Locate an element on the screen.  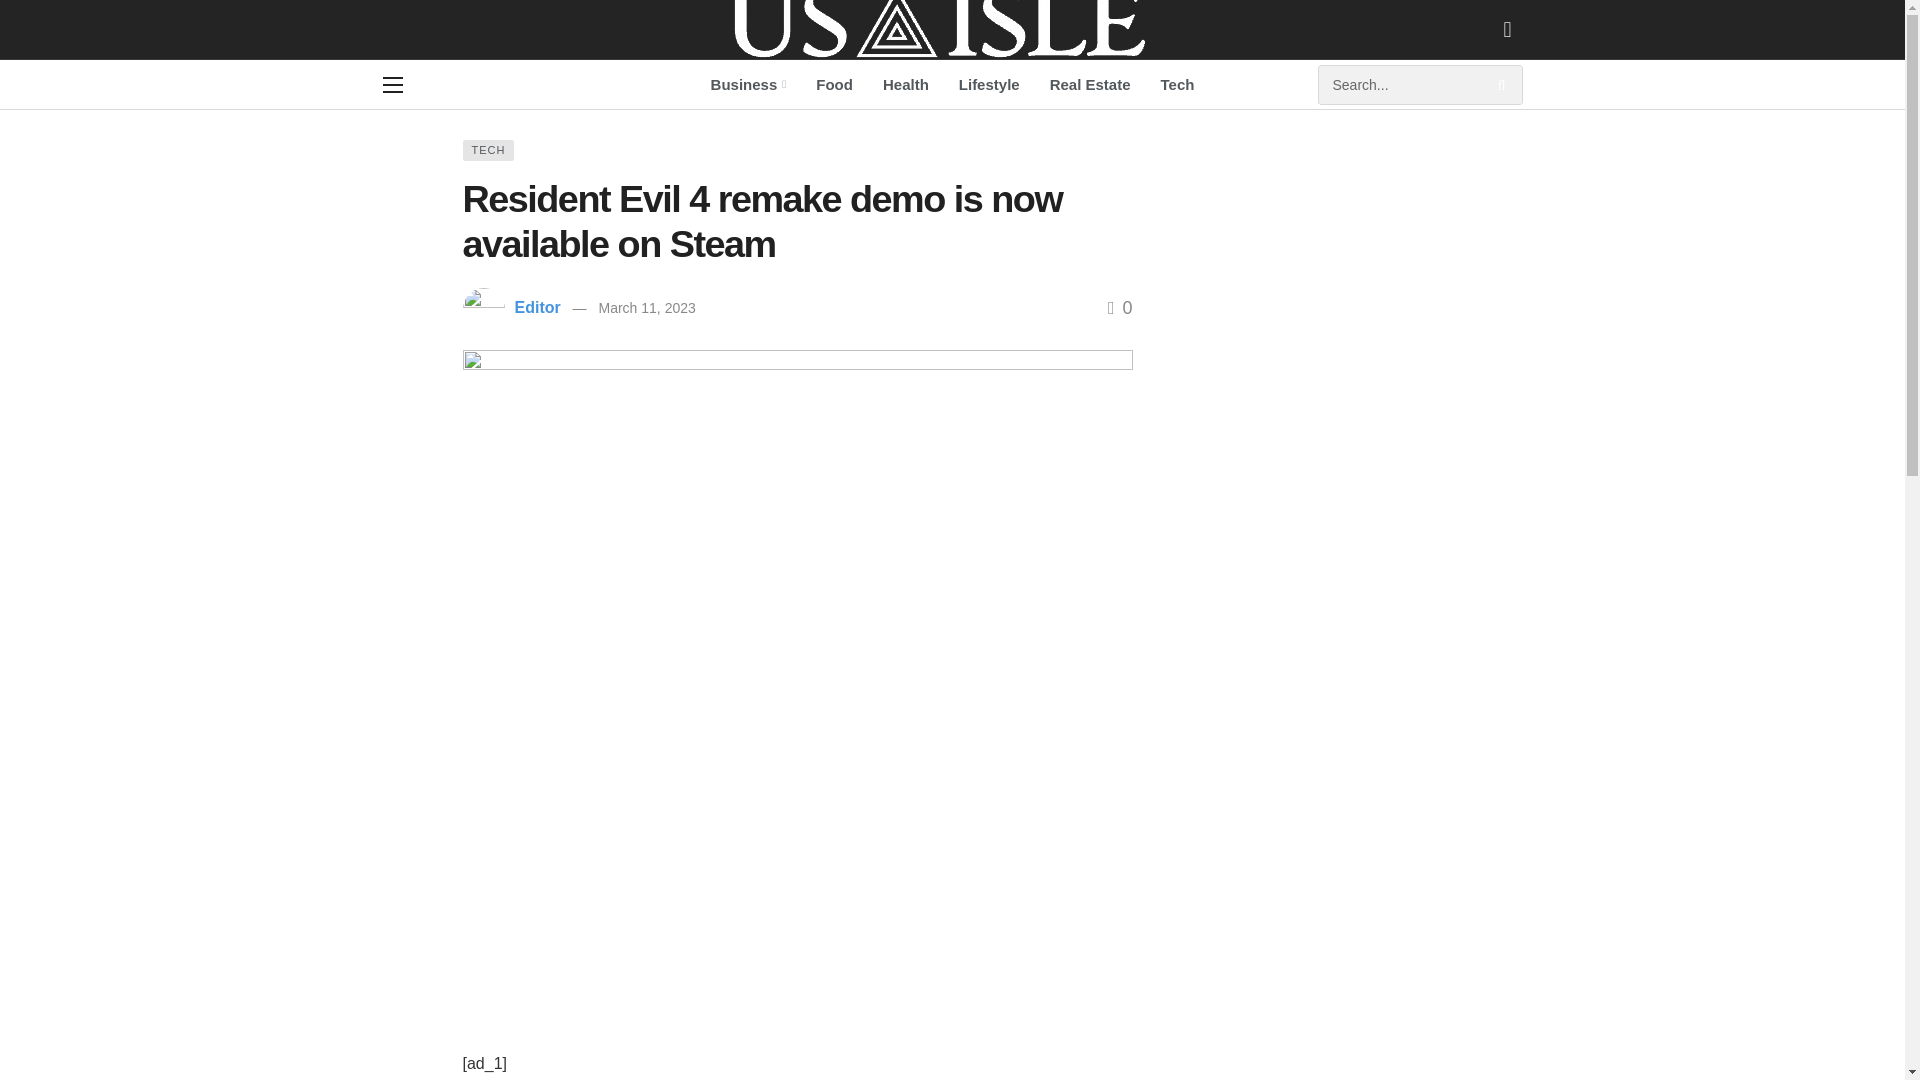
Editor is located at coordinates (537, 308).